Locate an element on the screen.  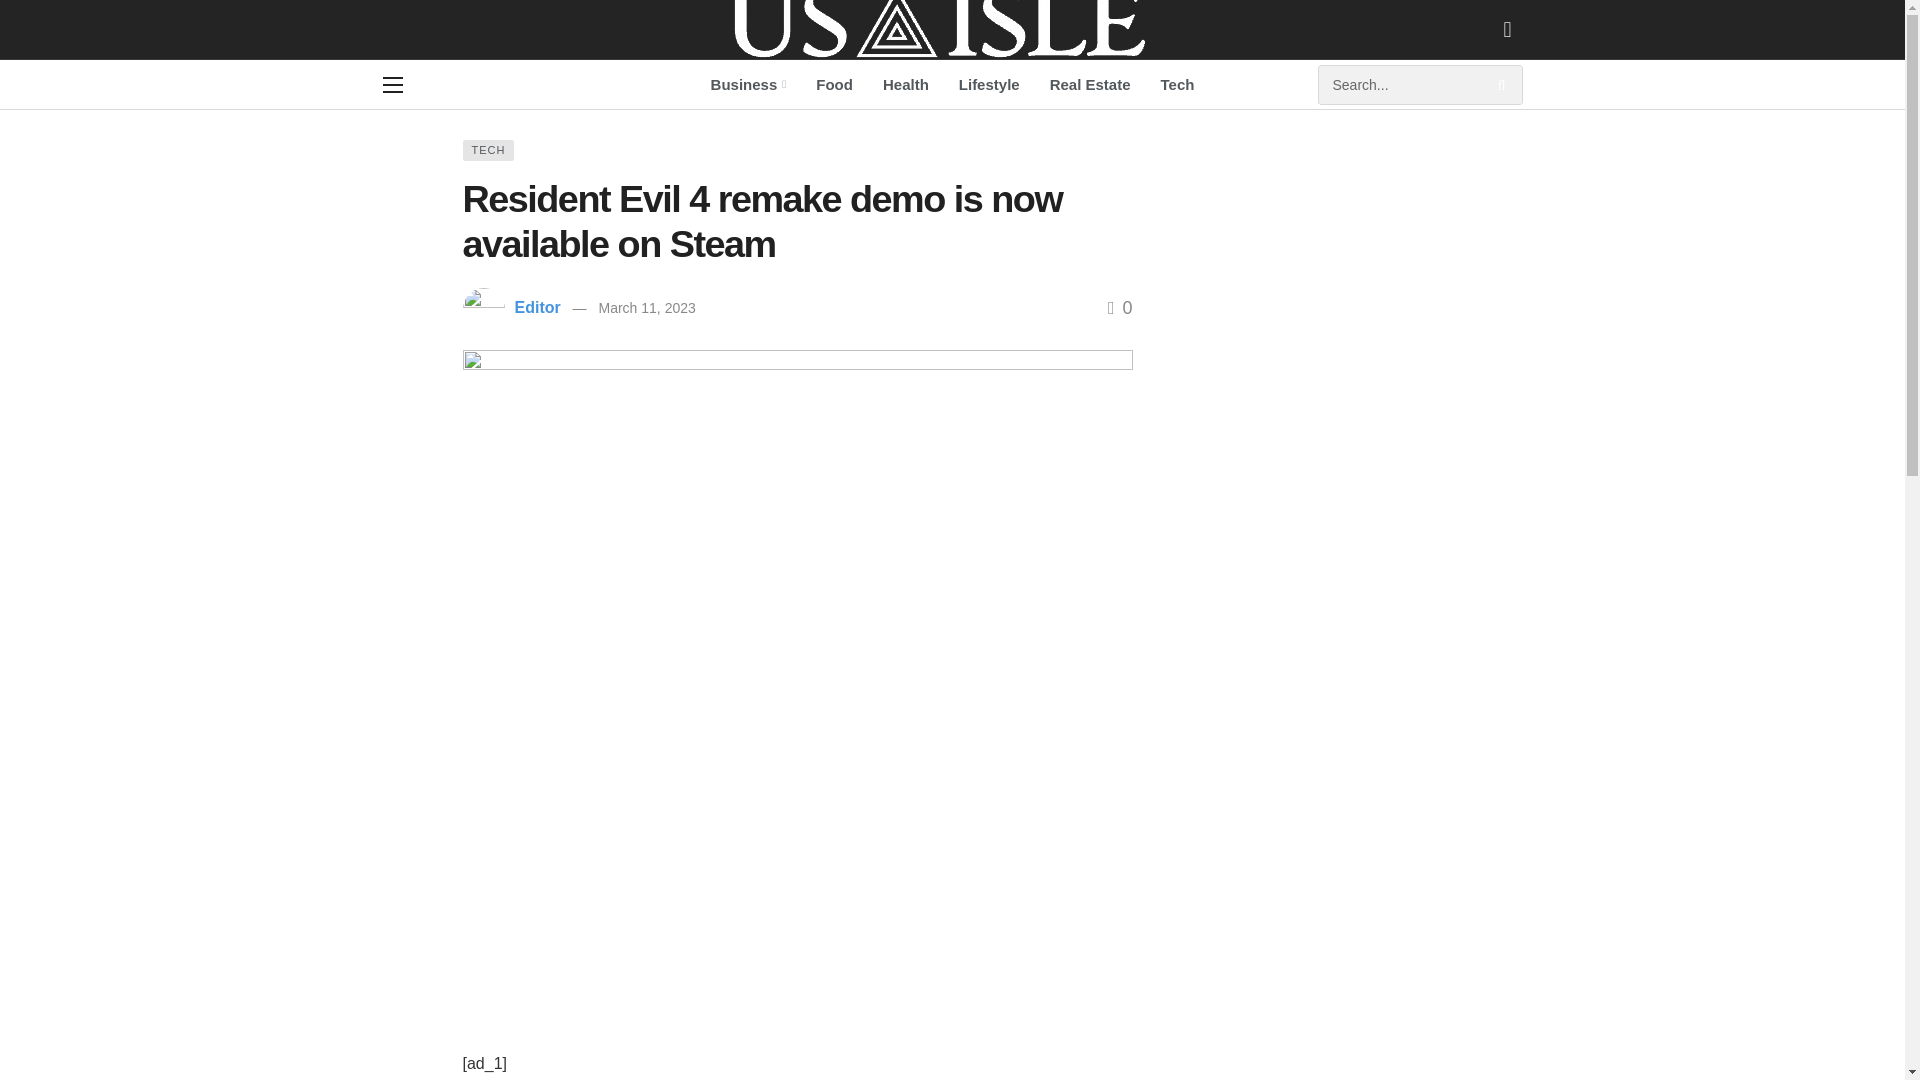
Editor is located at coordinates (537, 308).